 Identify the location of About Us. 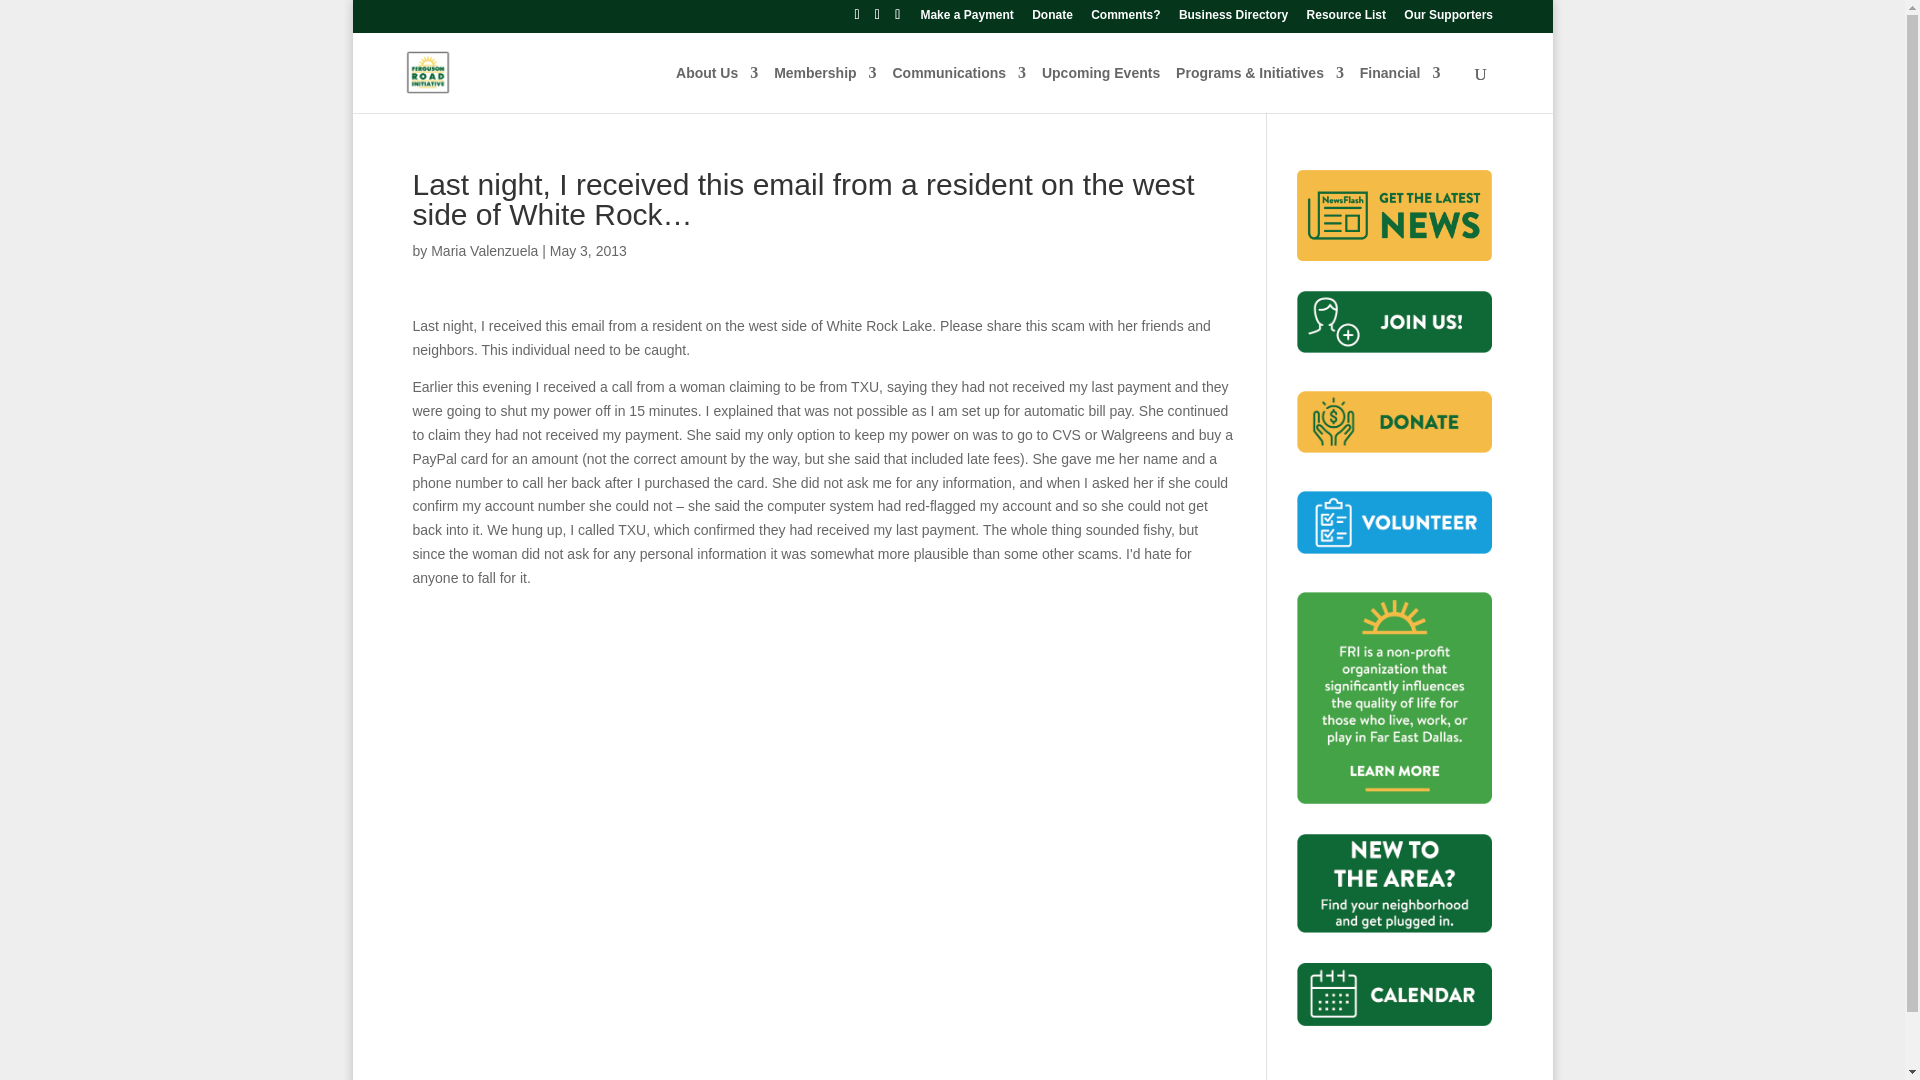
(716, 89).